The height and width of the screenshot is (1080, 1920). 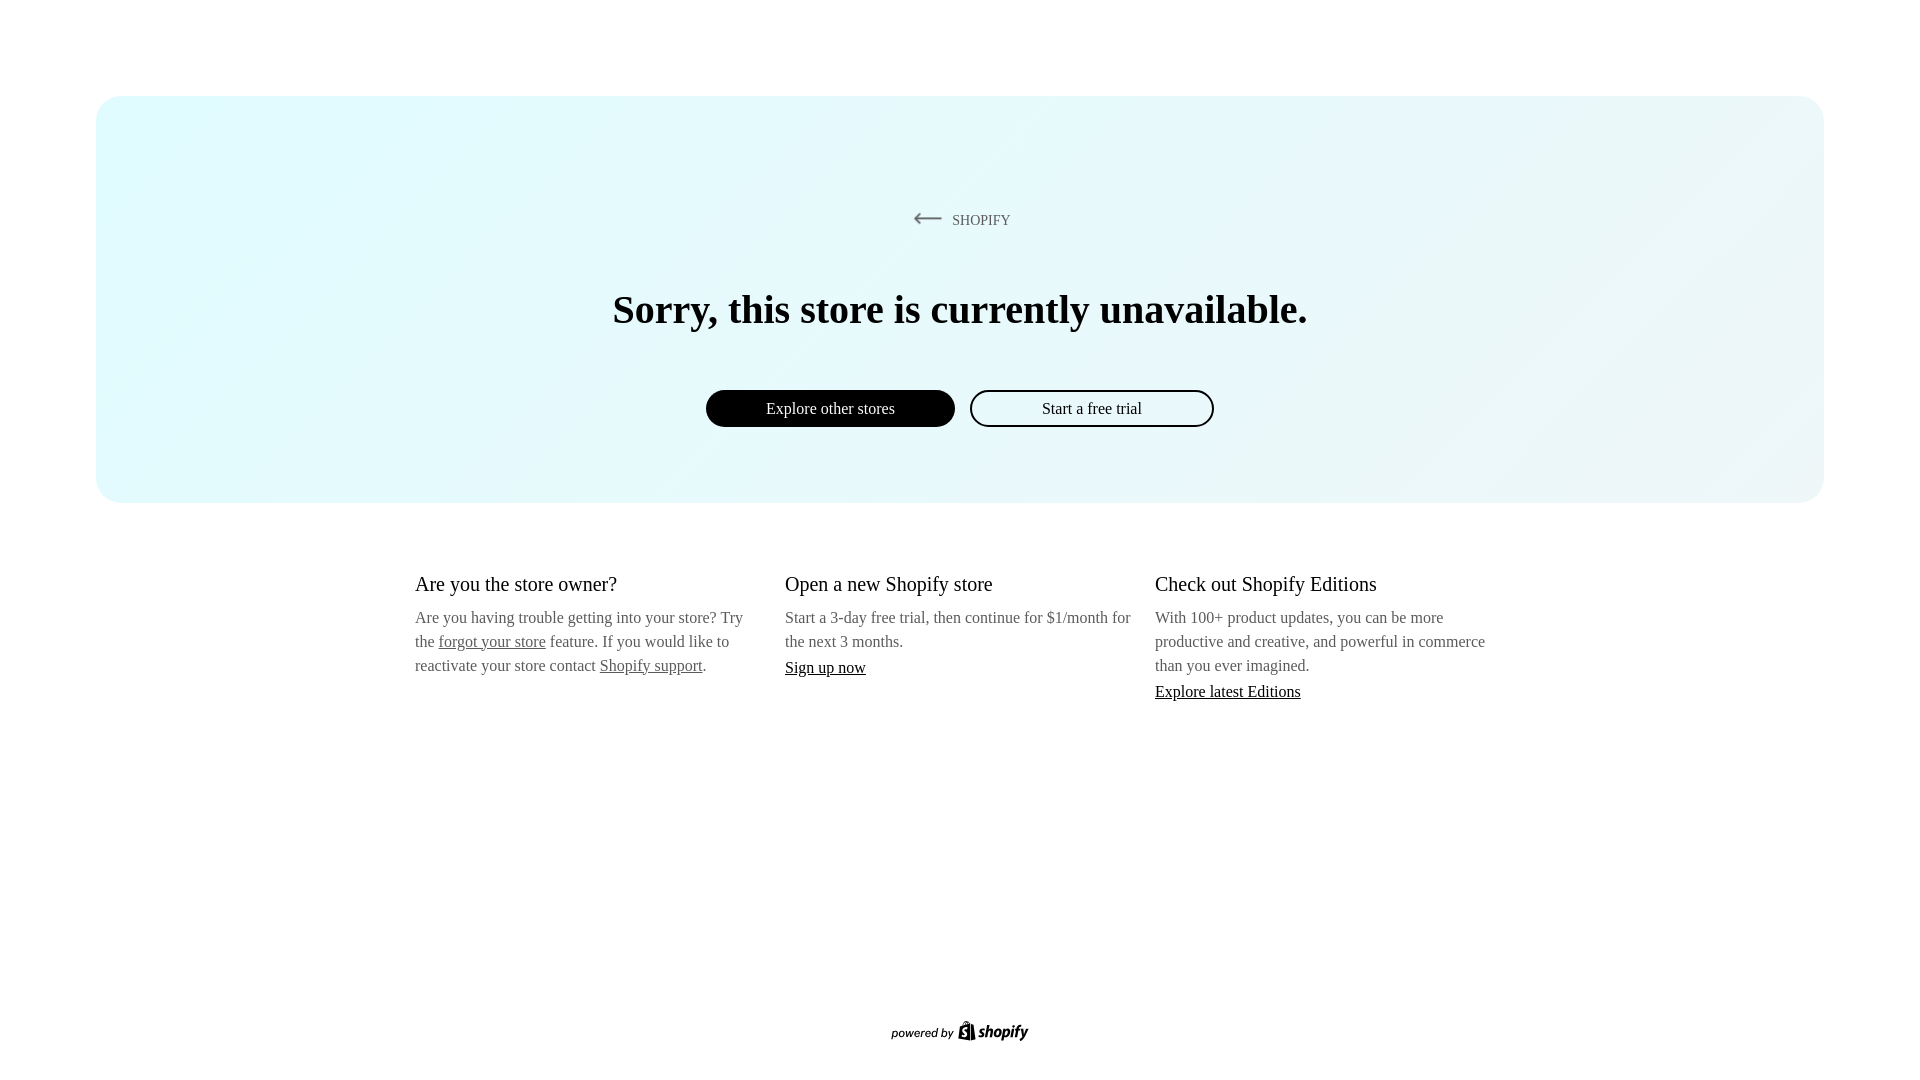 I want to click on Sign up now, so click(x=825, y=667).